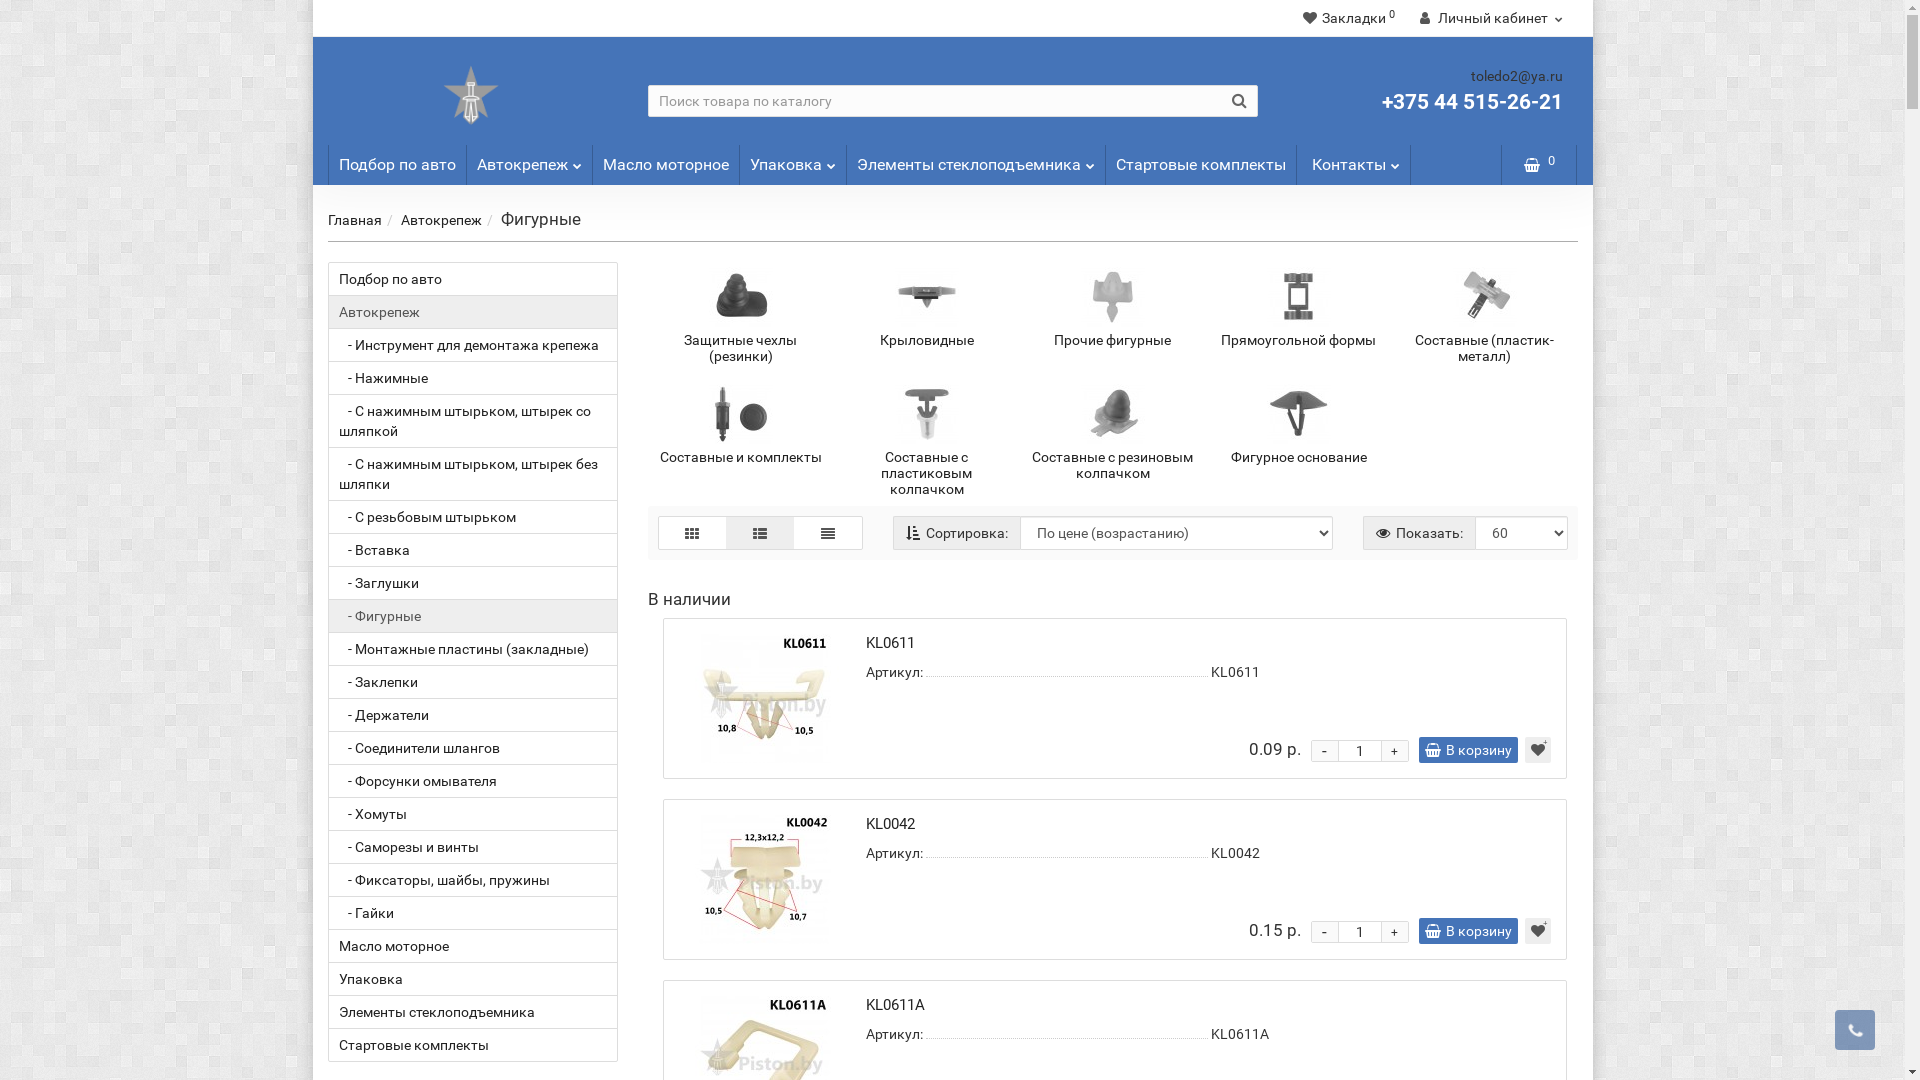 The image size is (1920, 1080). What do you see at coordinates (1325, 751) in the screenshot?
I see `-` at bounding box center [1325, 751].